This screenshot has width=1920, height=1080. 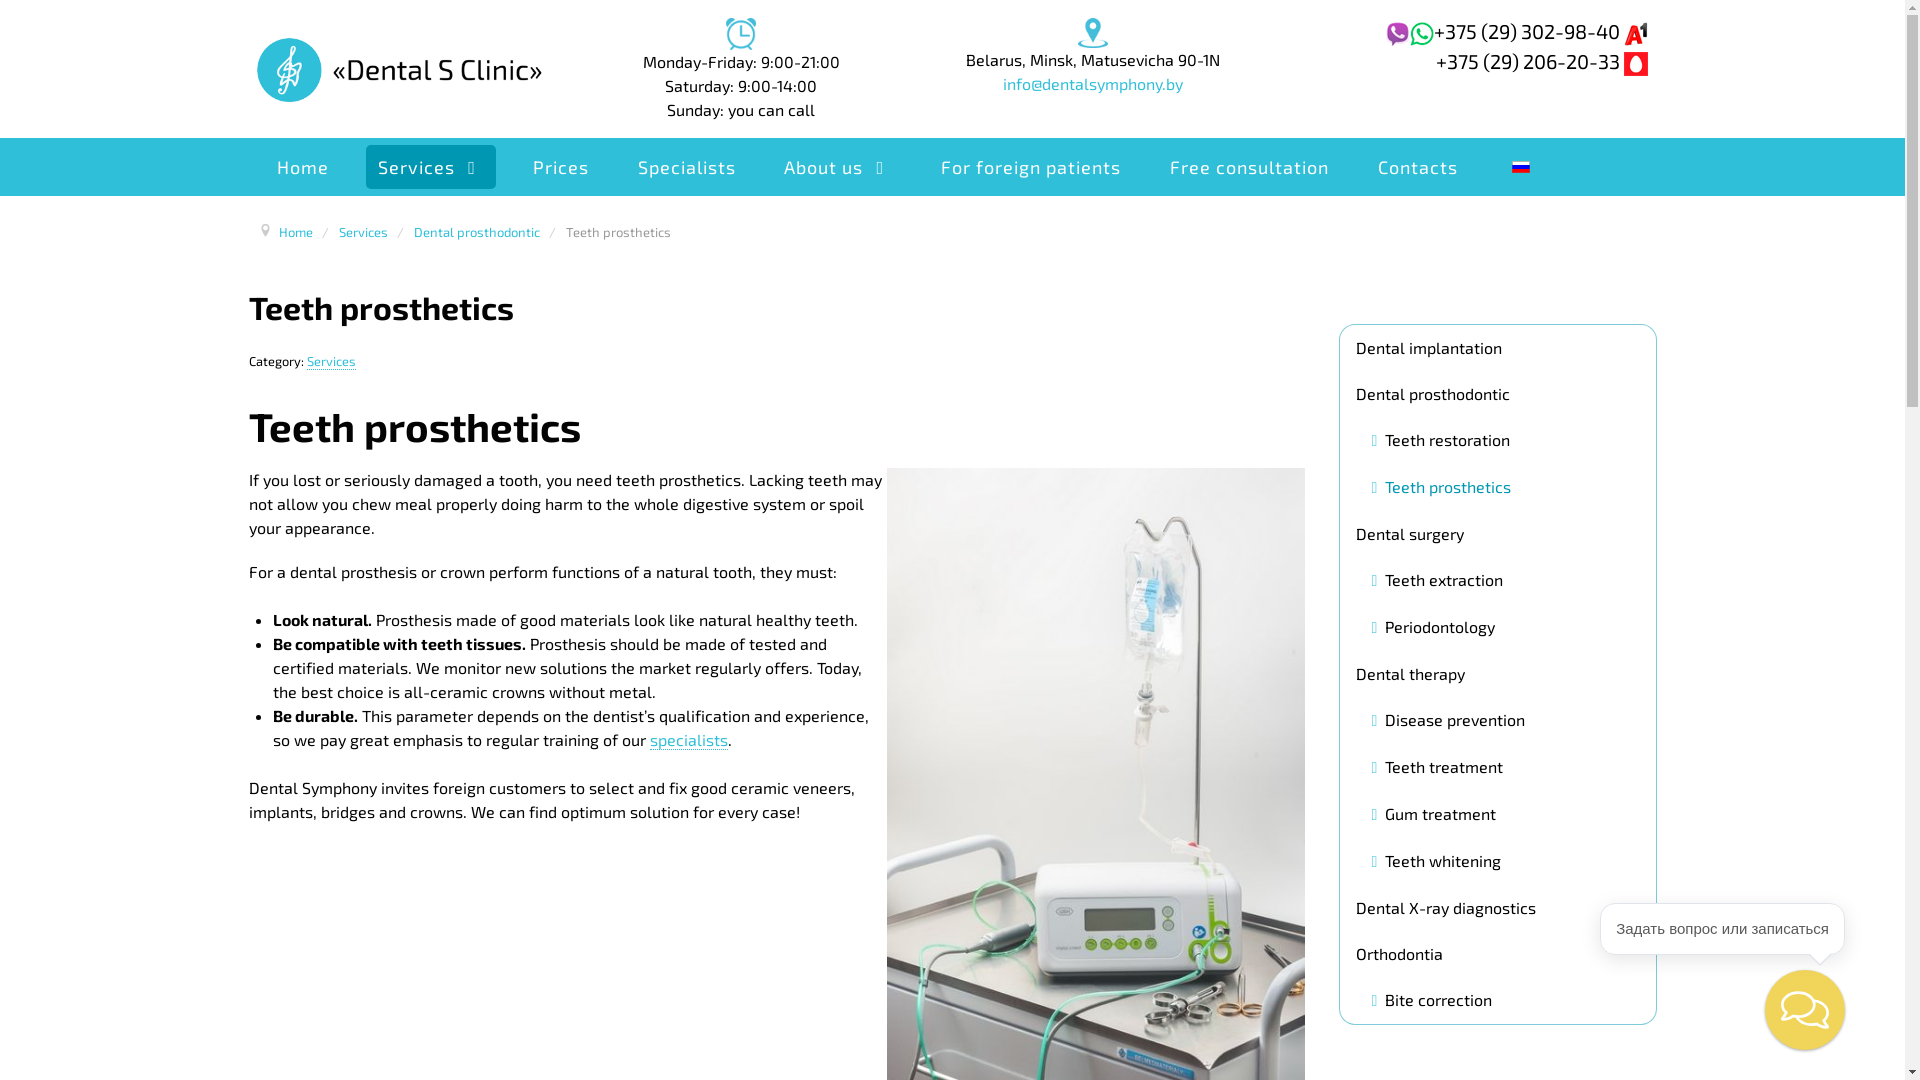 What do you see at coordinates (1434, 814) in the screenshot?
I see `Gum treatment` at bounding box center [1434, 814].